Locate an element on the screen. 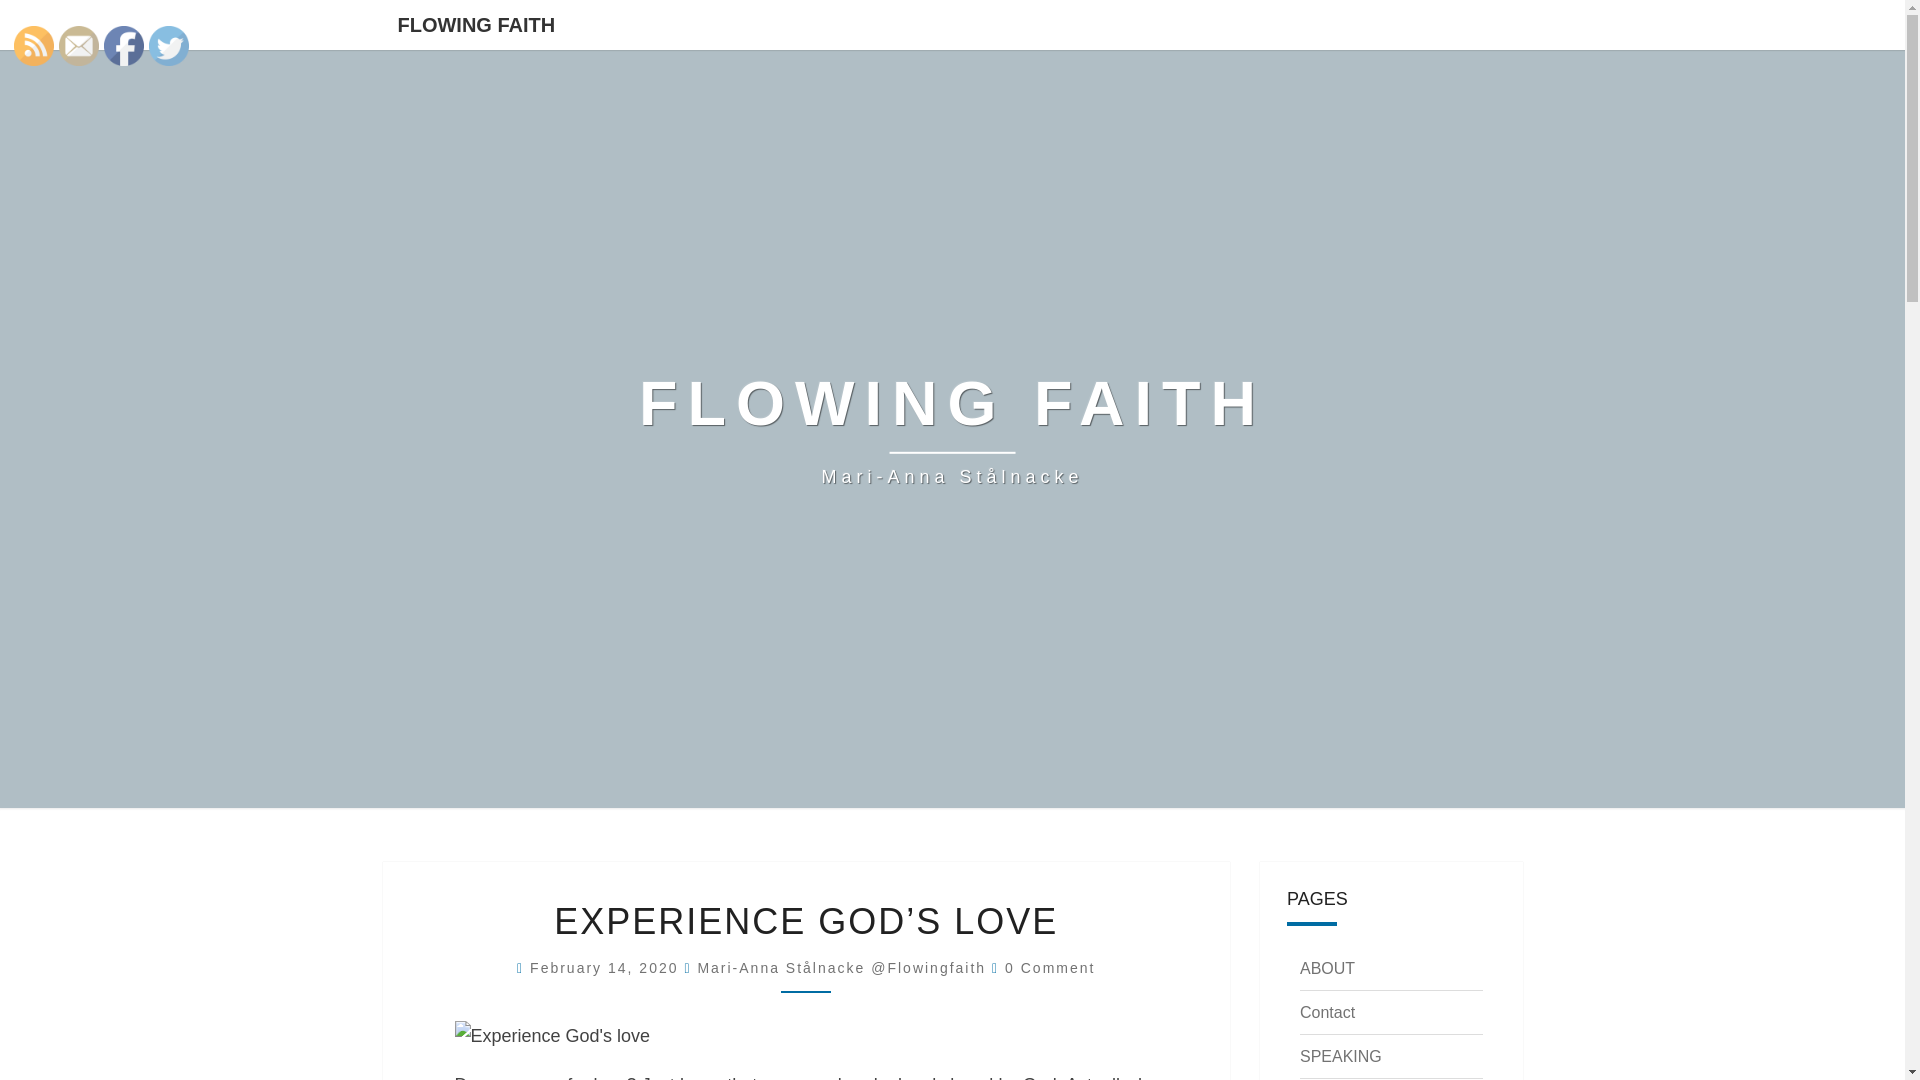  0 Comment is located at coordinates (1049, 968).